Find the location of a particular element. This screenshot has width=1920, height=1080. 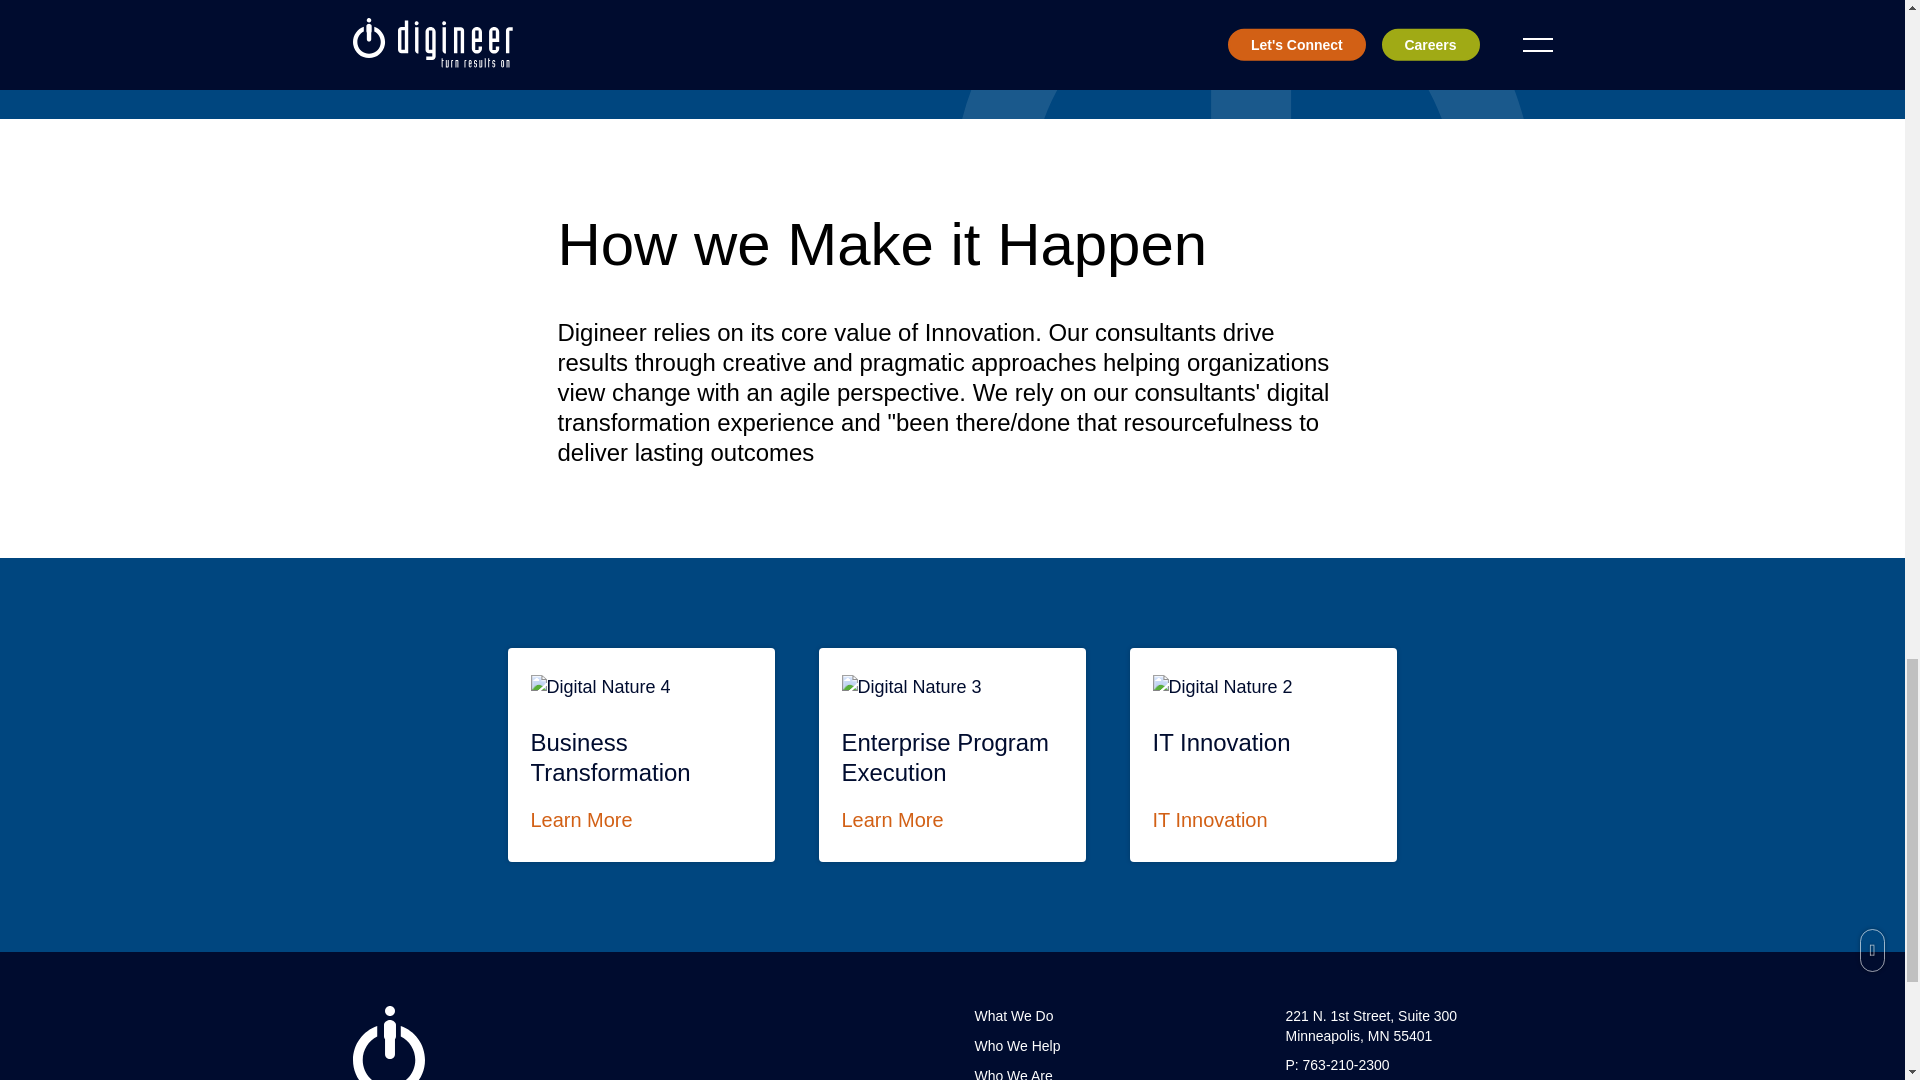

Who We Are is located at coordinates (1264, 754).